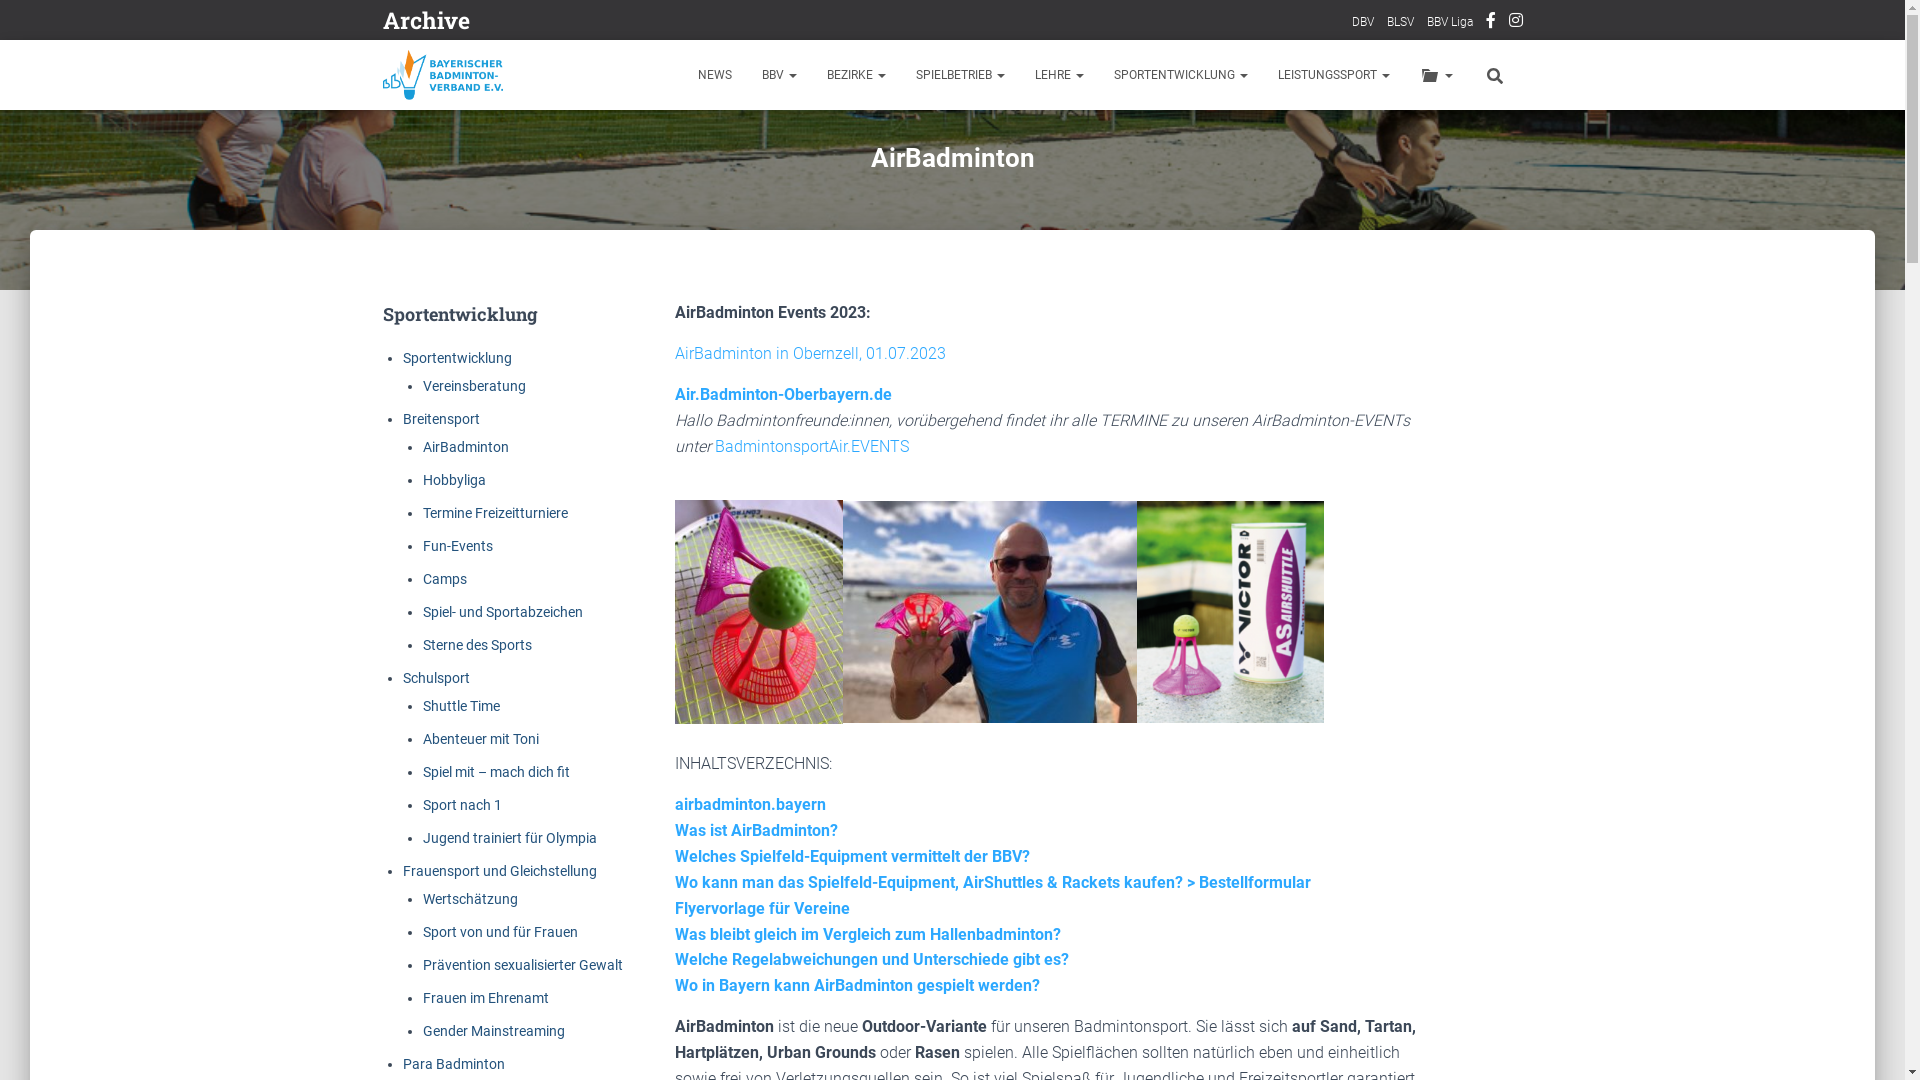 This screenshot has width=1920, height=1080. Describe the element at coordinates (433, 585) in the screenshot. I see `Mai 2017` at that location.